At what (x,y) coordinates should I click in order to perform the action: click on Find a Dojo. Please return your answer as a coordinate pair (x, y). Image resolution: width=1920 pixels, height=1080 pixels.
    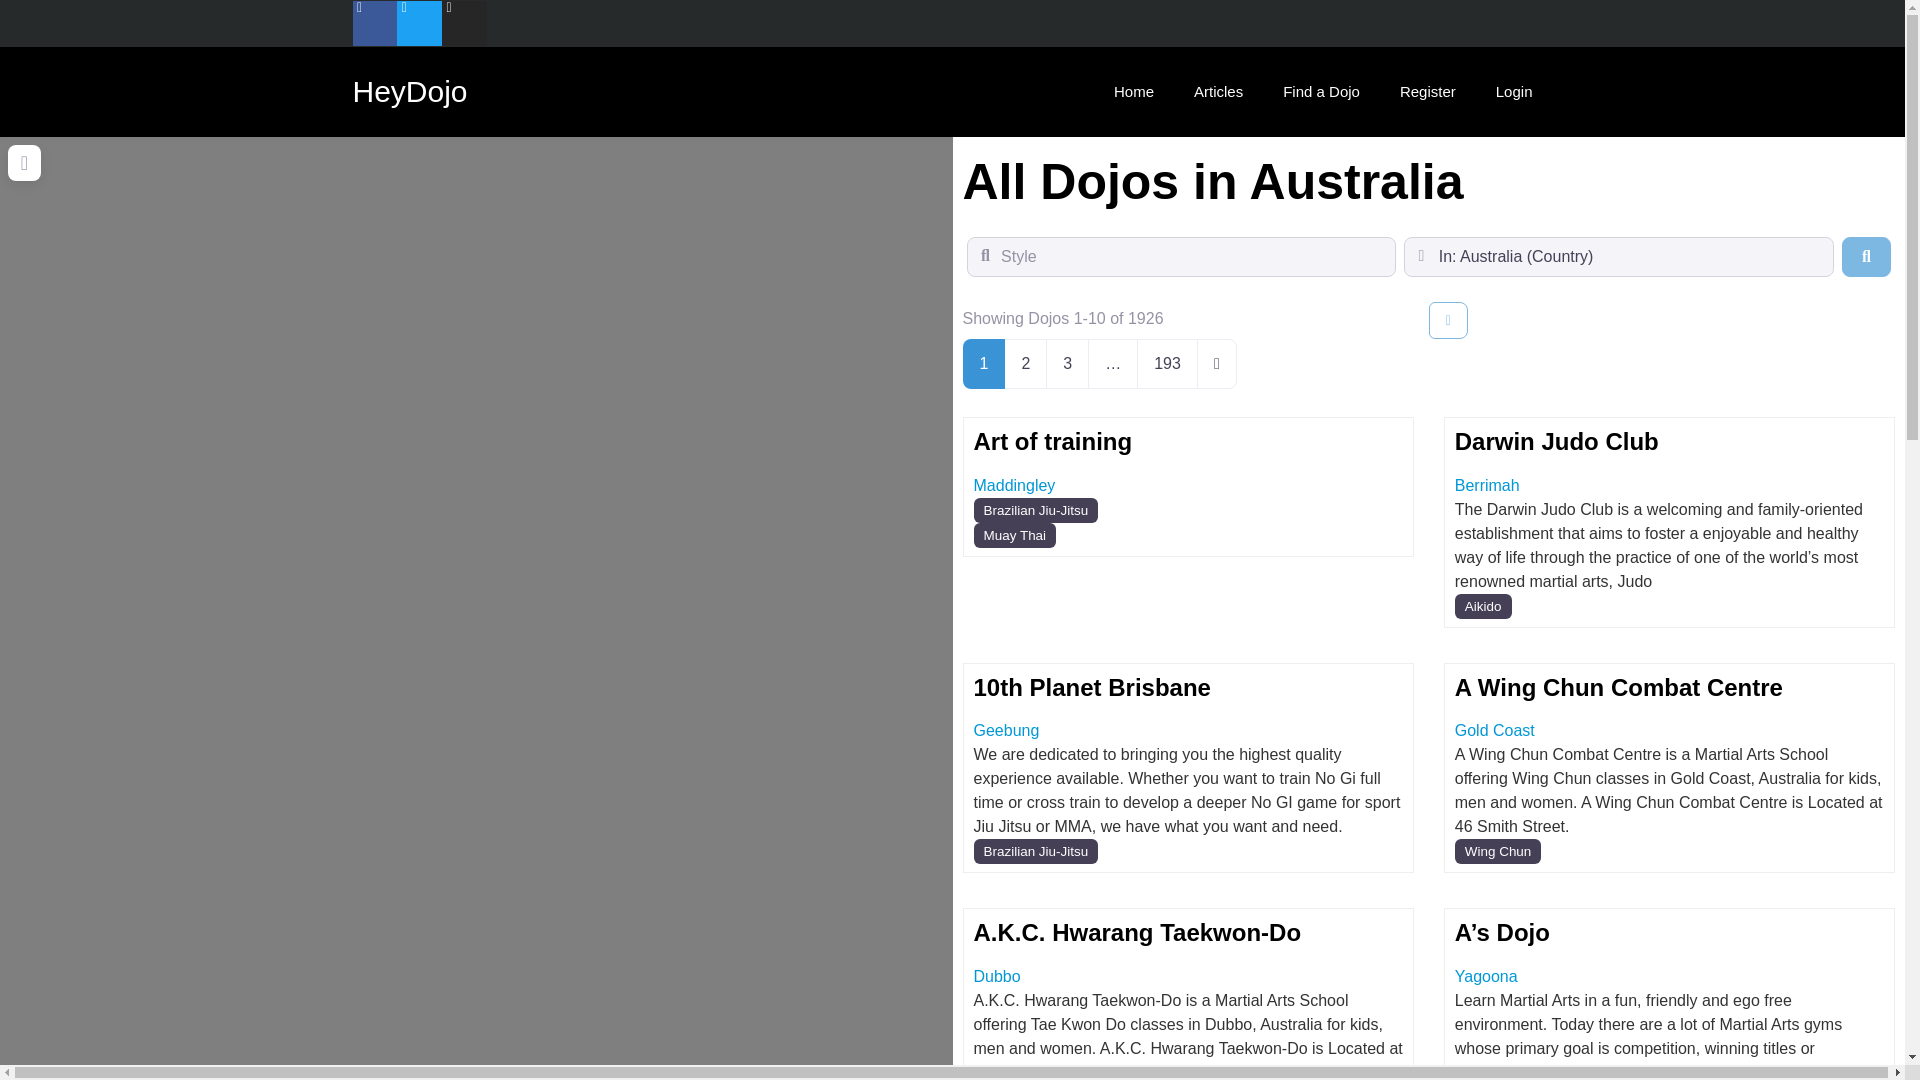
    Looking at the image, I should click on (1322, 92).